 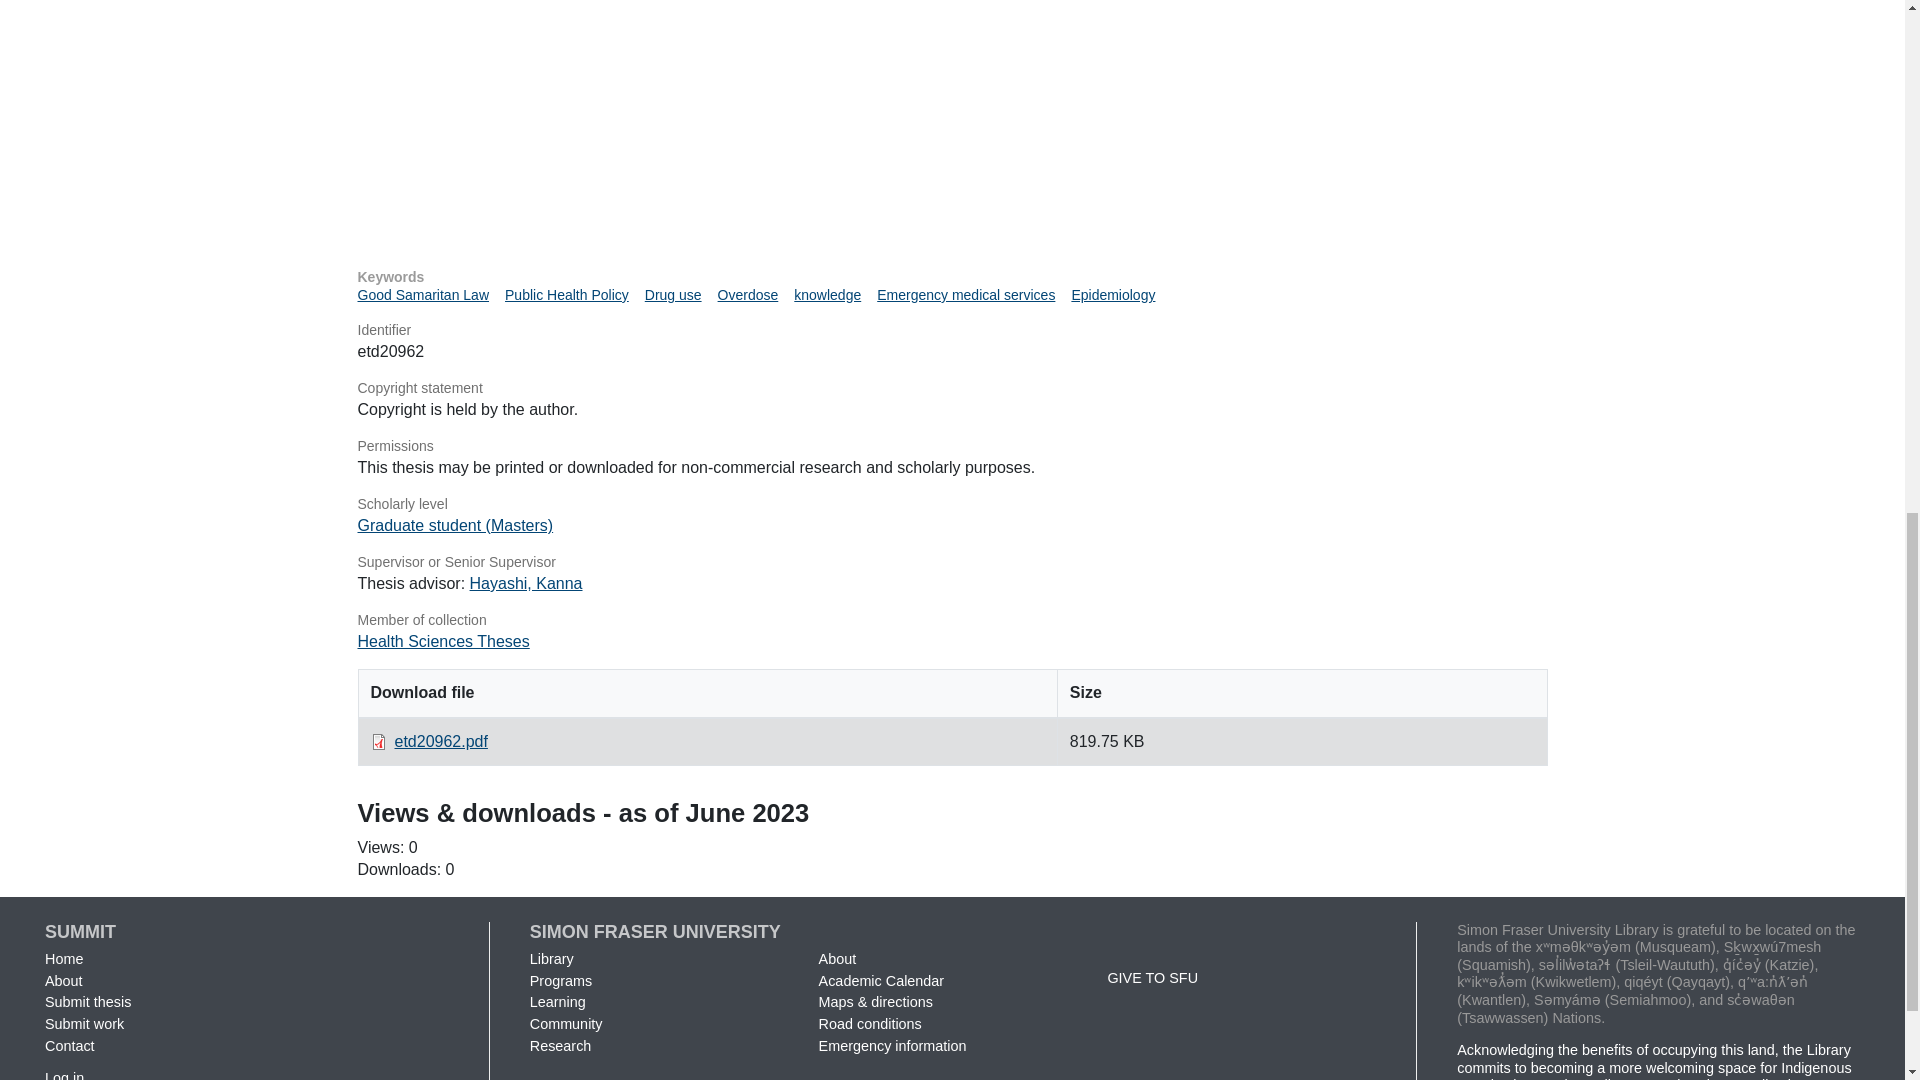 I want to click on Epidemiology, so click(x=1113, y=295).